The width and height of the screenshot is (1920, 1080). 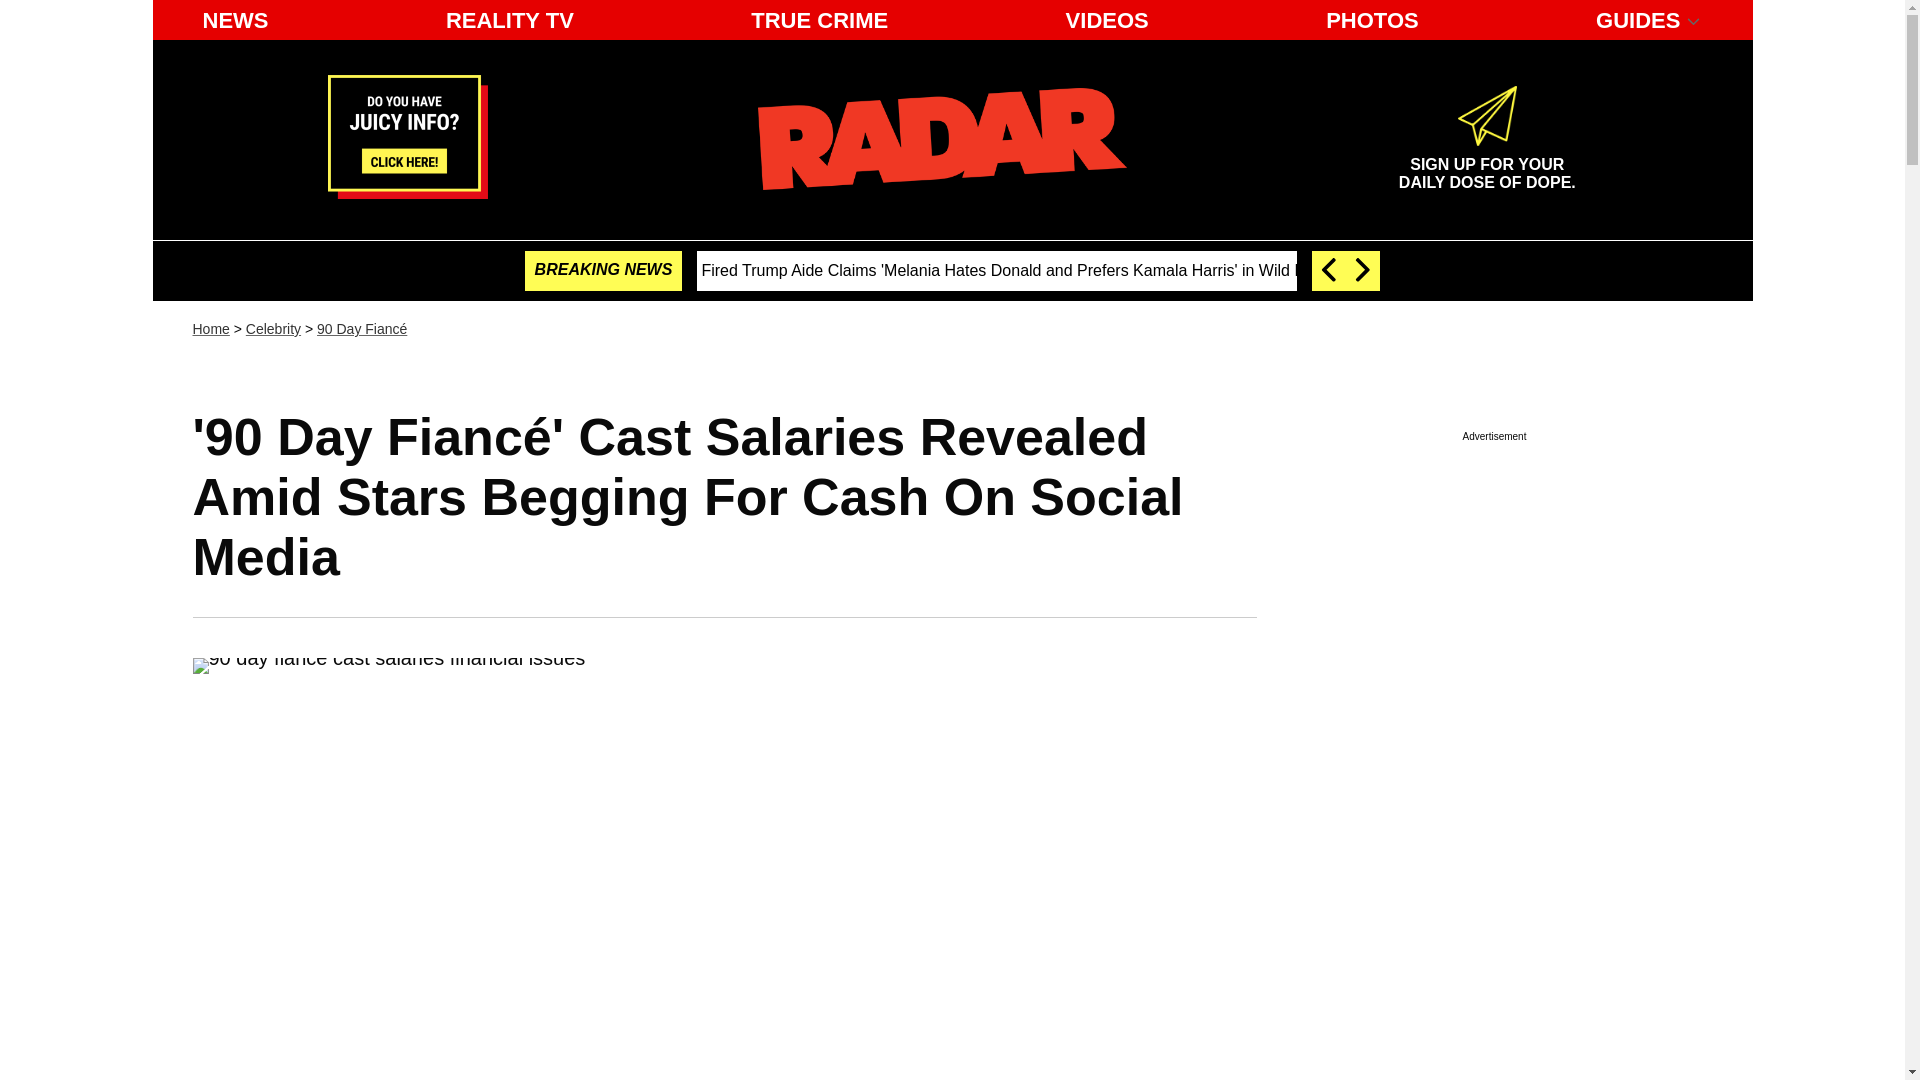 I want to click on TRUE CRIME, so click(x=942, y=138).